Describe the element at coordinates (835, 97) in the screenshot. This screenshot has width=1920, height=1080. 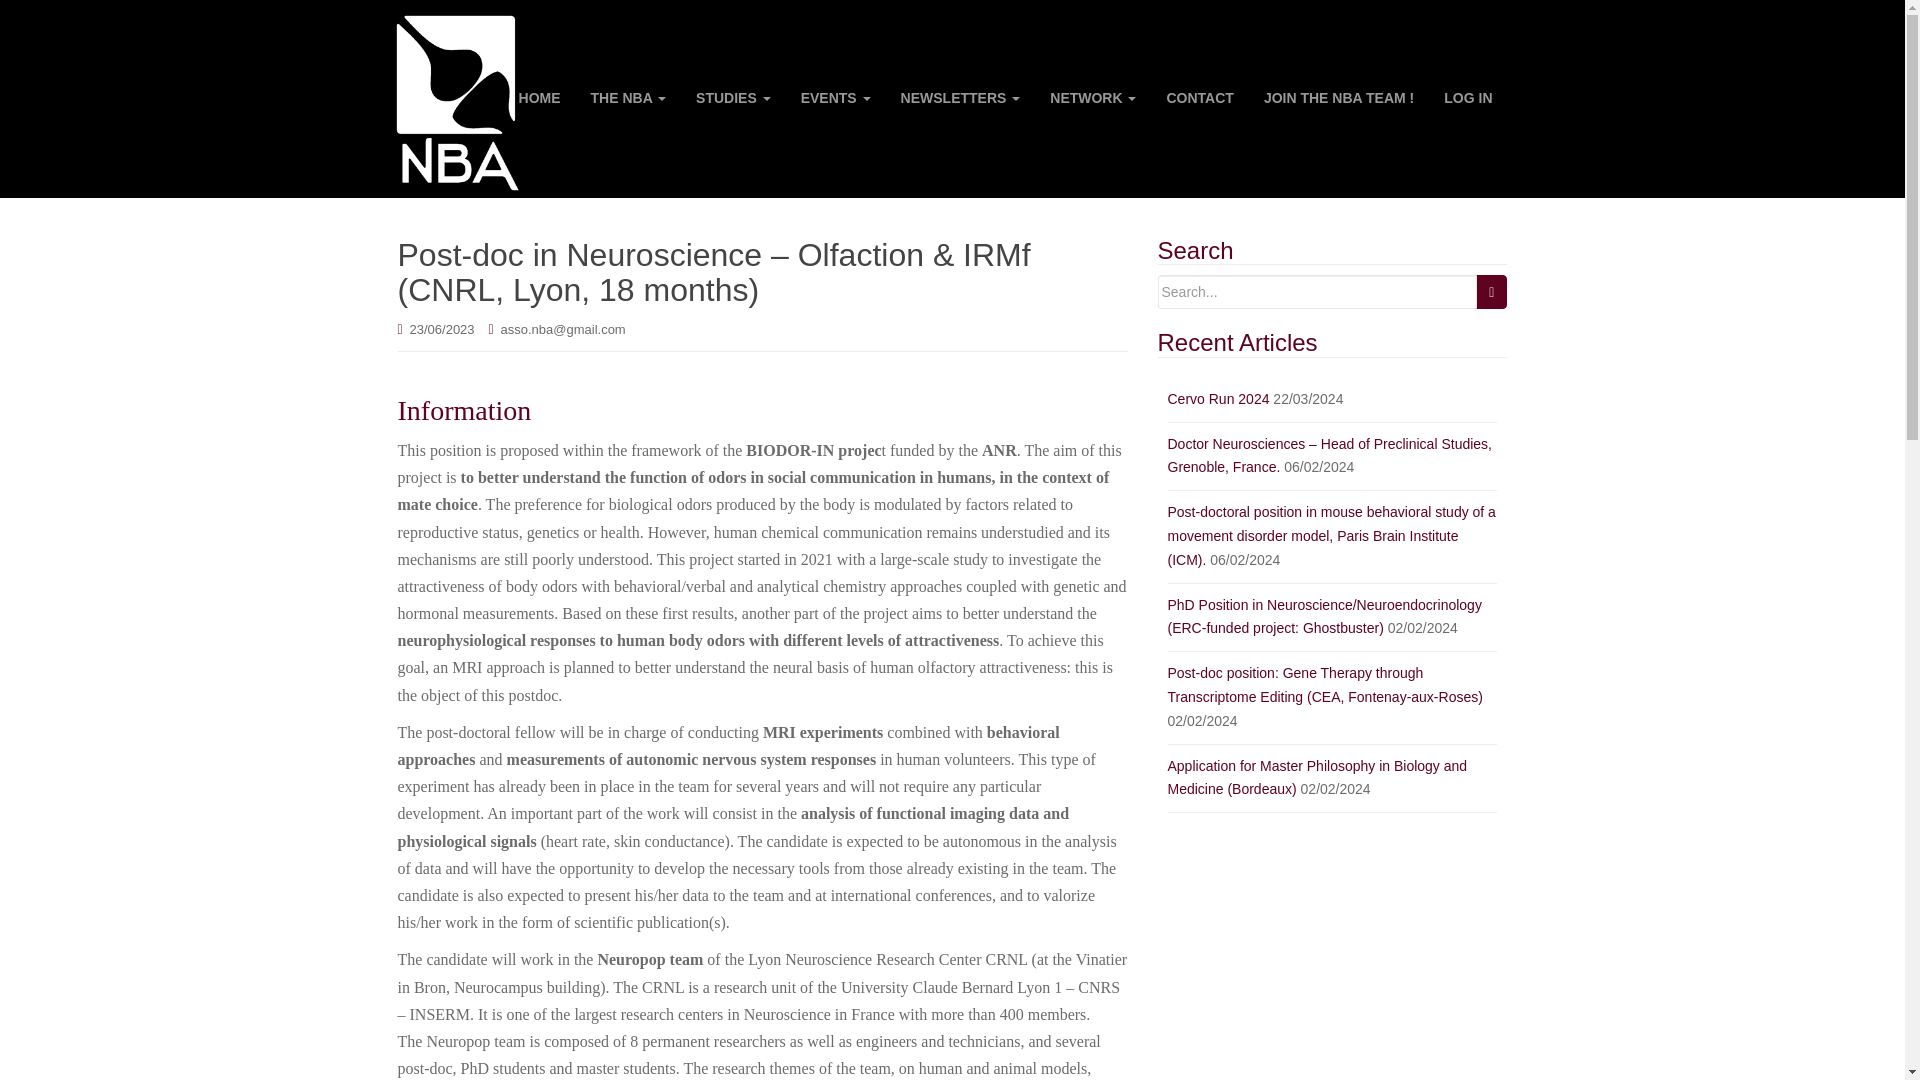
I see `Events` at that location.